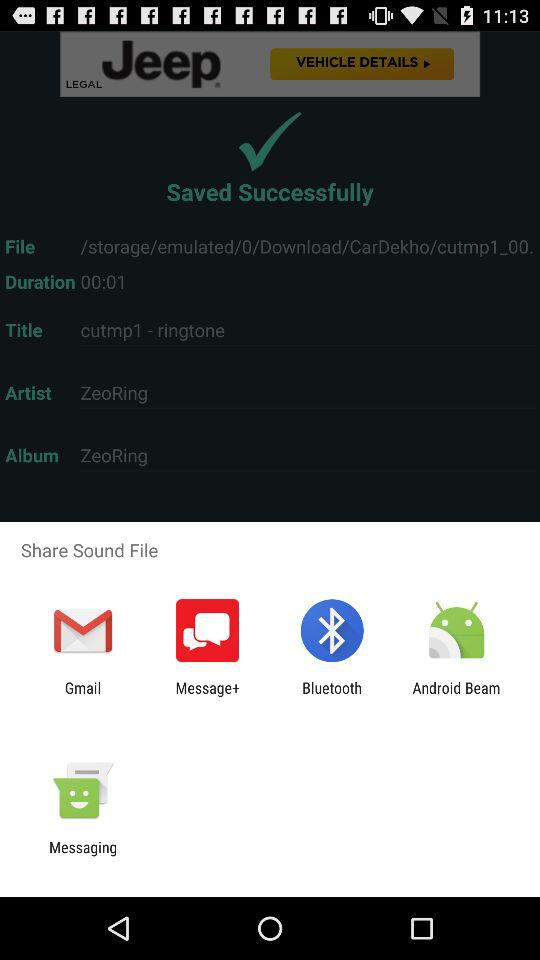 The width and height of the screenshot is (540, 960). I want to click on launch the icon next to message+ item, so click(332, 696).